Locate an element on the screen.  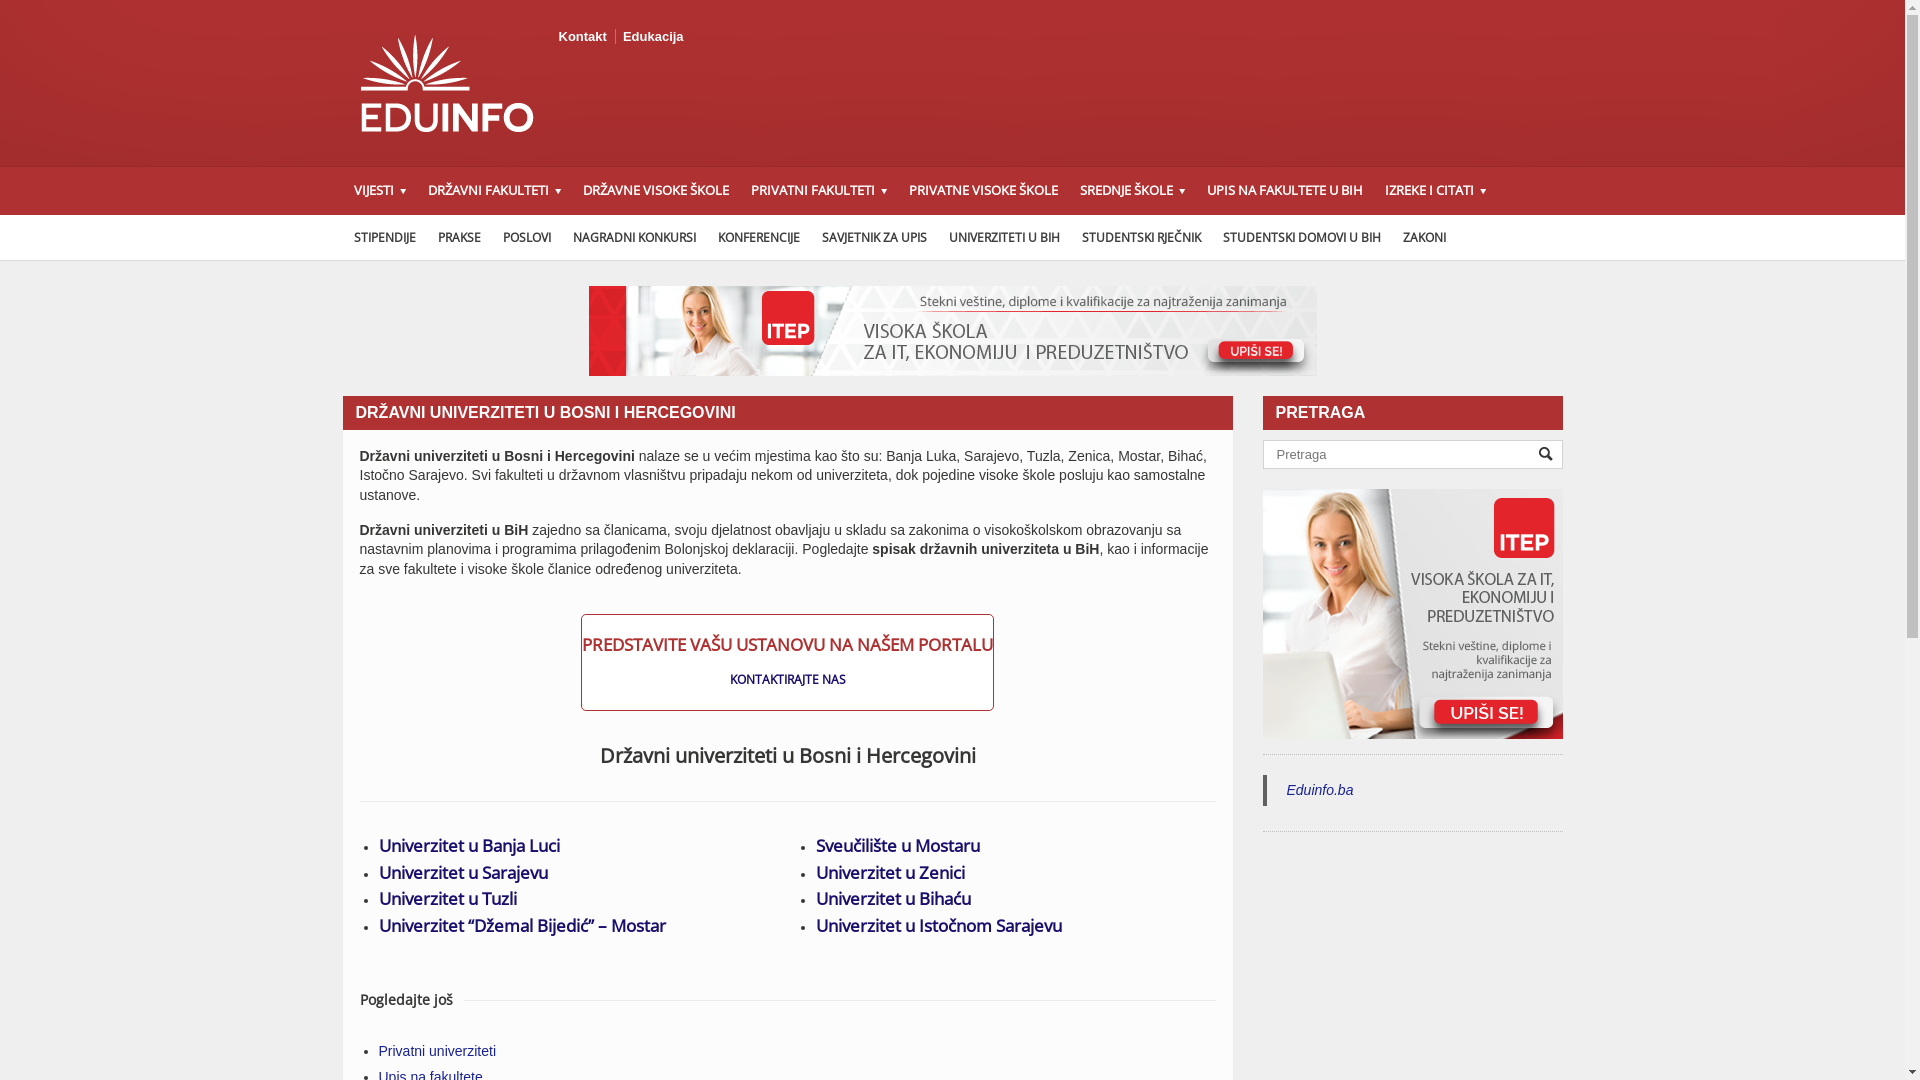
SARAJEVO is located at coordinates (566, 239).